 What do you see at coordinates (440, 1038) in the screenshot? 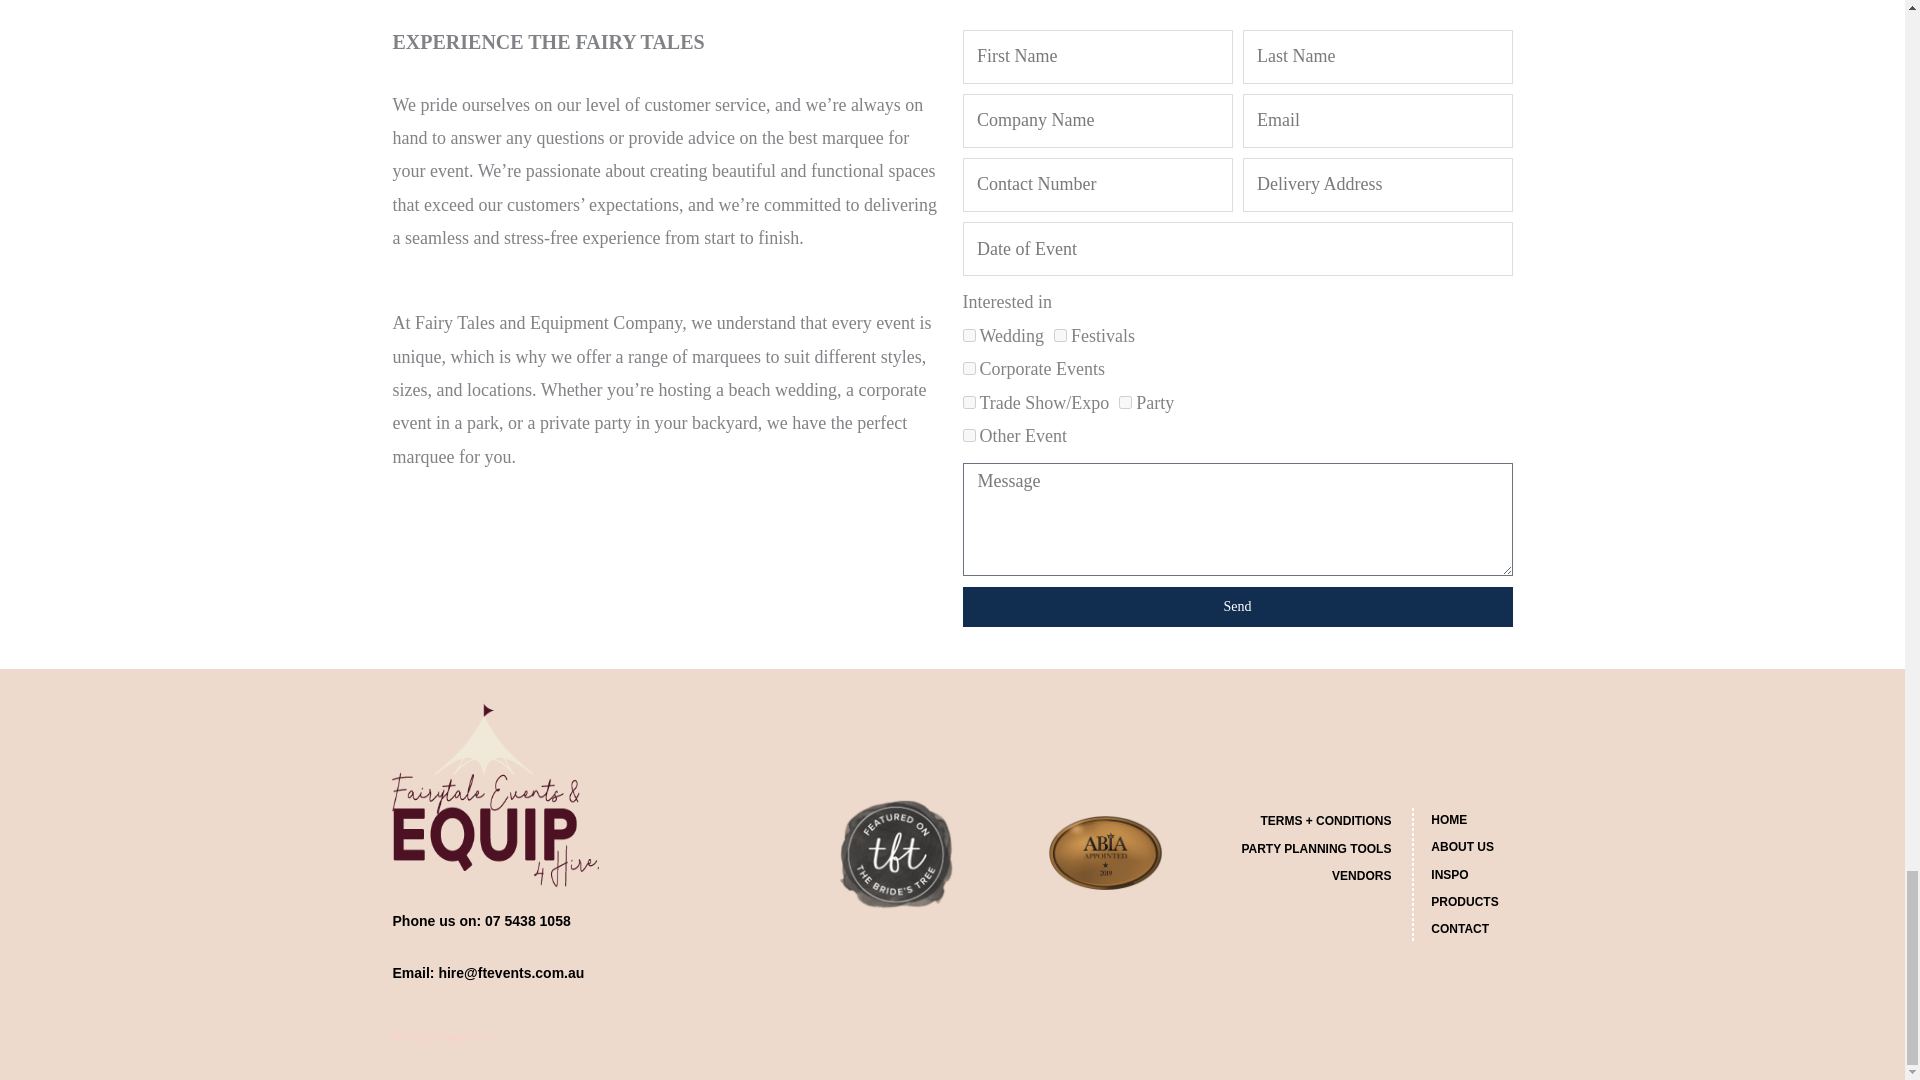
I see `MADE BY CARLY CO` at bounding box center [440, 1038].